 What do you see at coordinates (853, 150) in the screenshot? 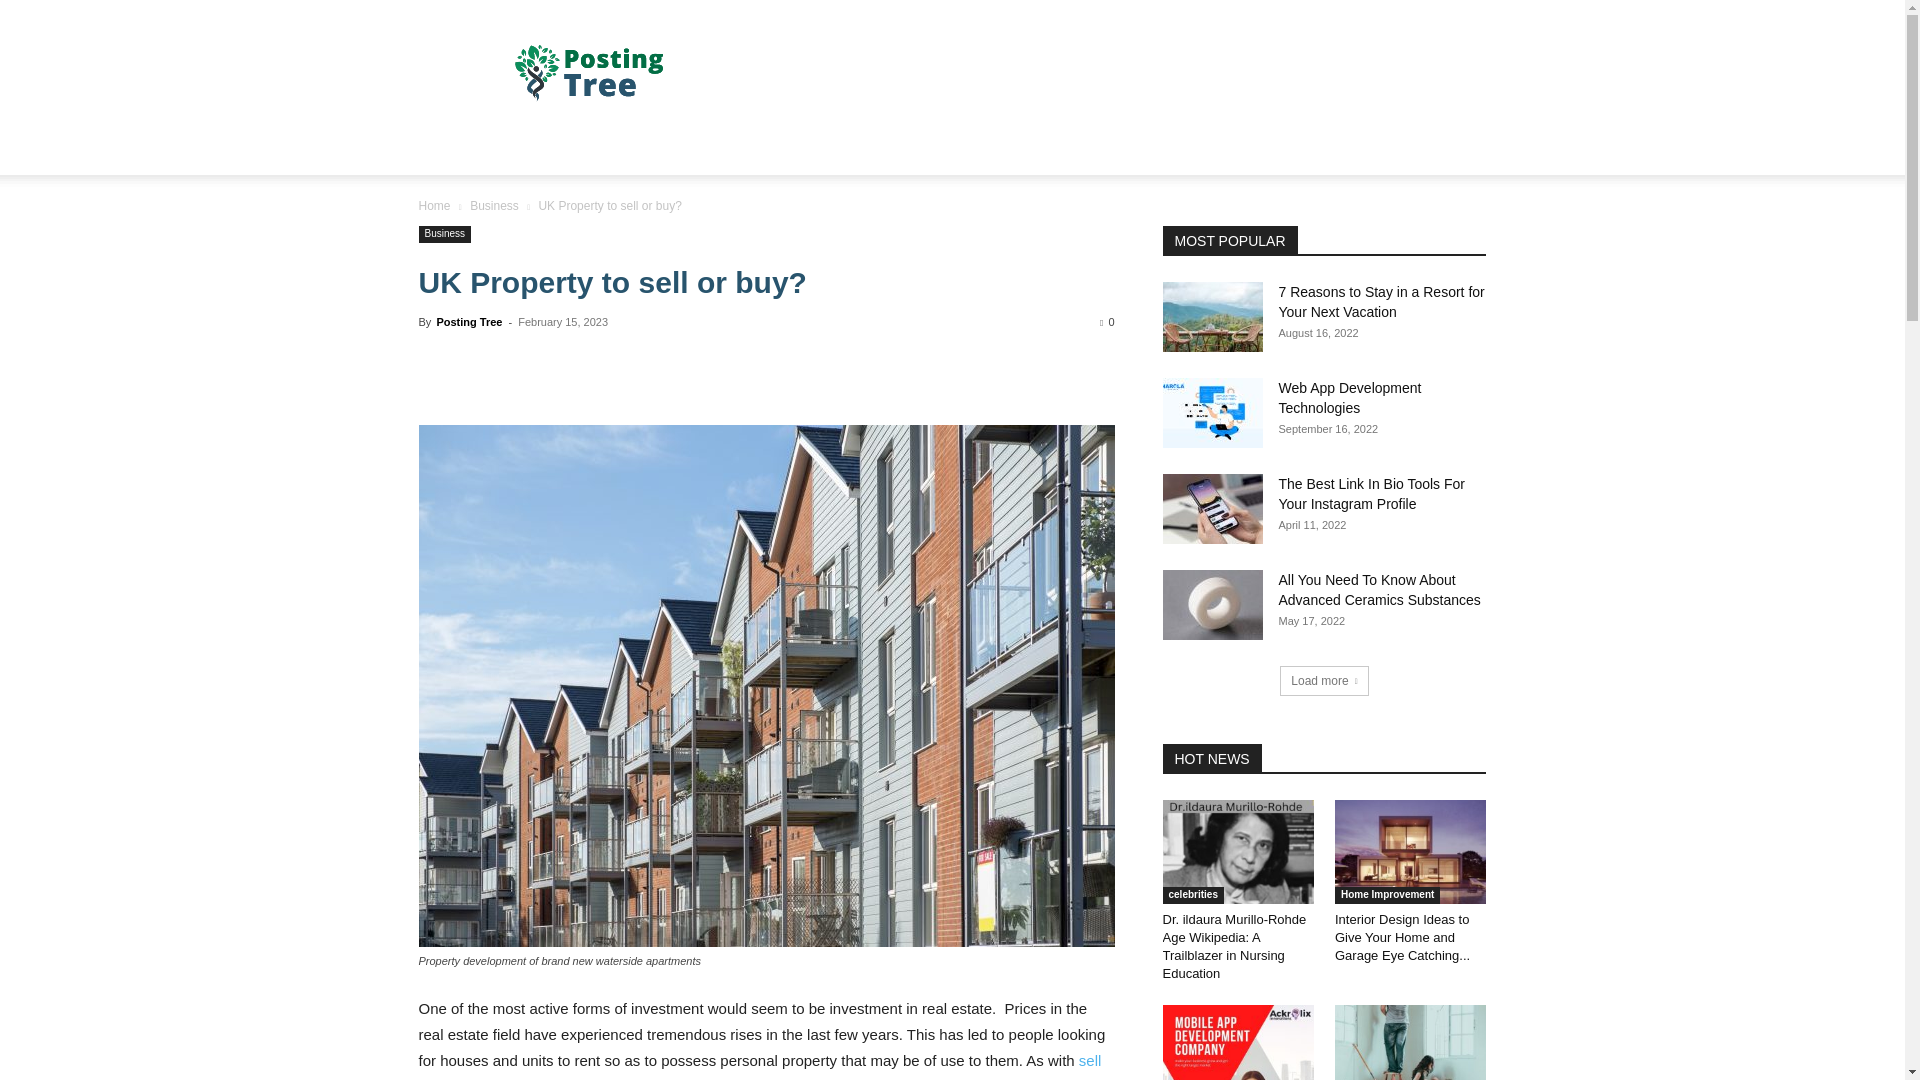
I see `EDUCATION` at bounding box center [853, 150].